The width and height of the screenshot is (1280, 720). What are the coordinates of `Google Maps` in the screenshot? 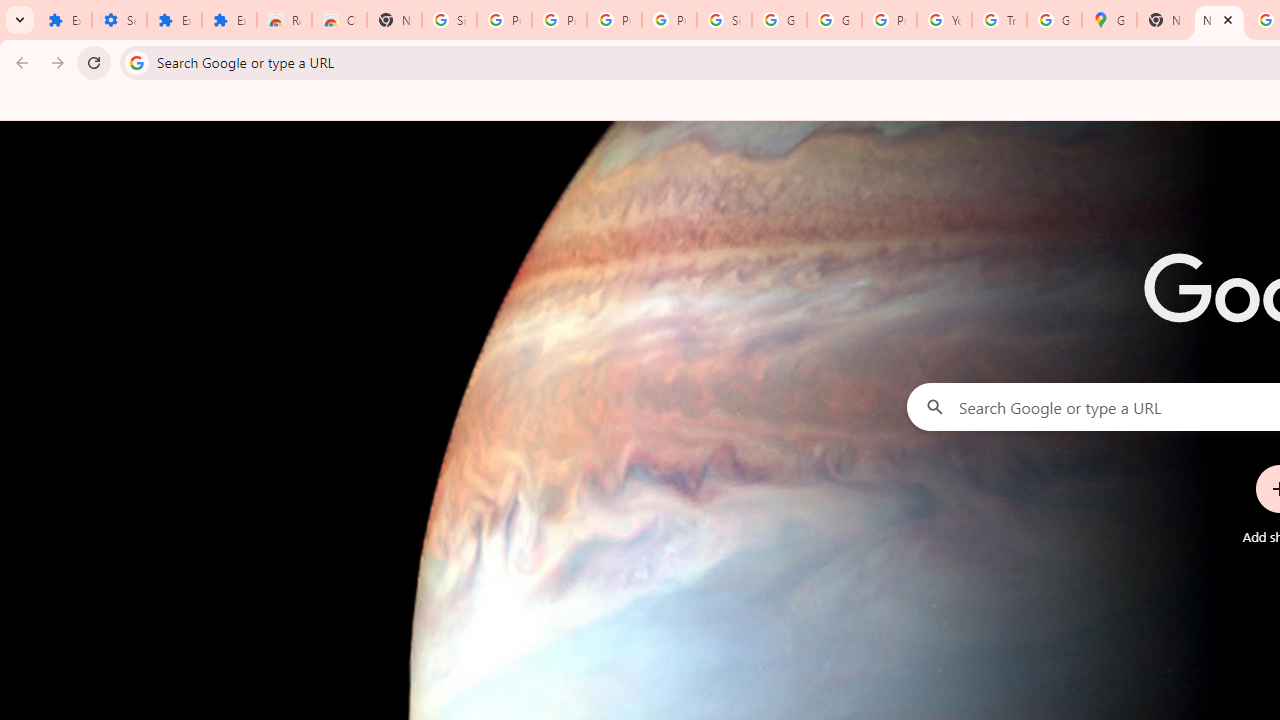 It's located at (1108, 20).